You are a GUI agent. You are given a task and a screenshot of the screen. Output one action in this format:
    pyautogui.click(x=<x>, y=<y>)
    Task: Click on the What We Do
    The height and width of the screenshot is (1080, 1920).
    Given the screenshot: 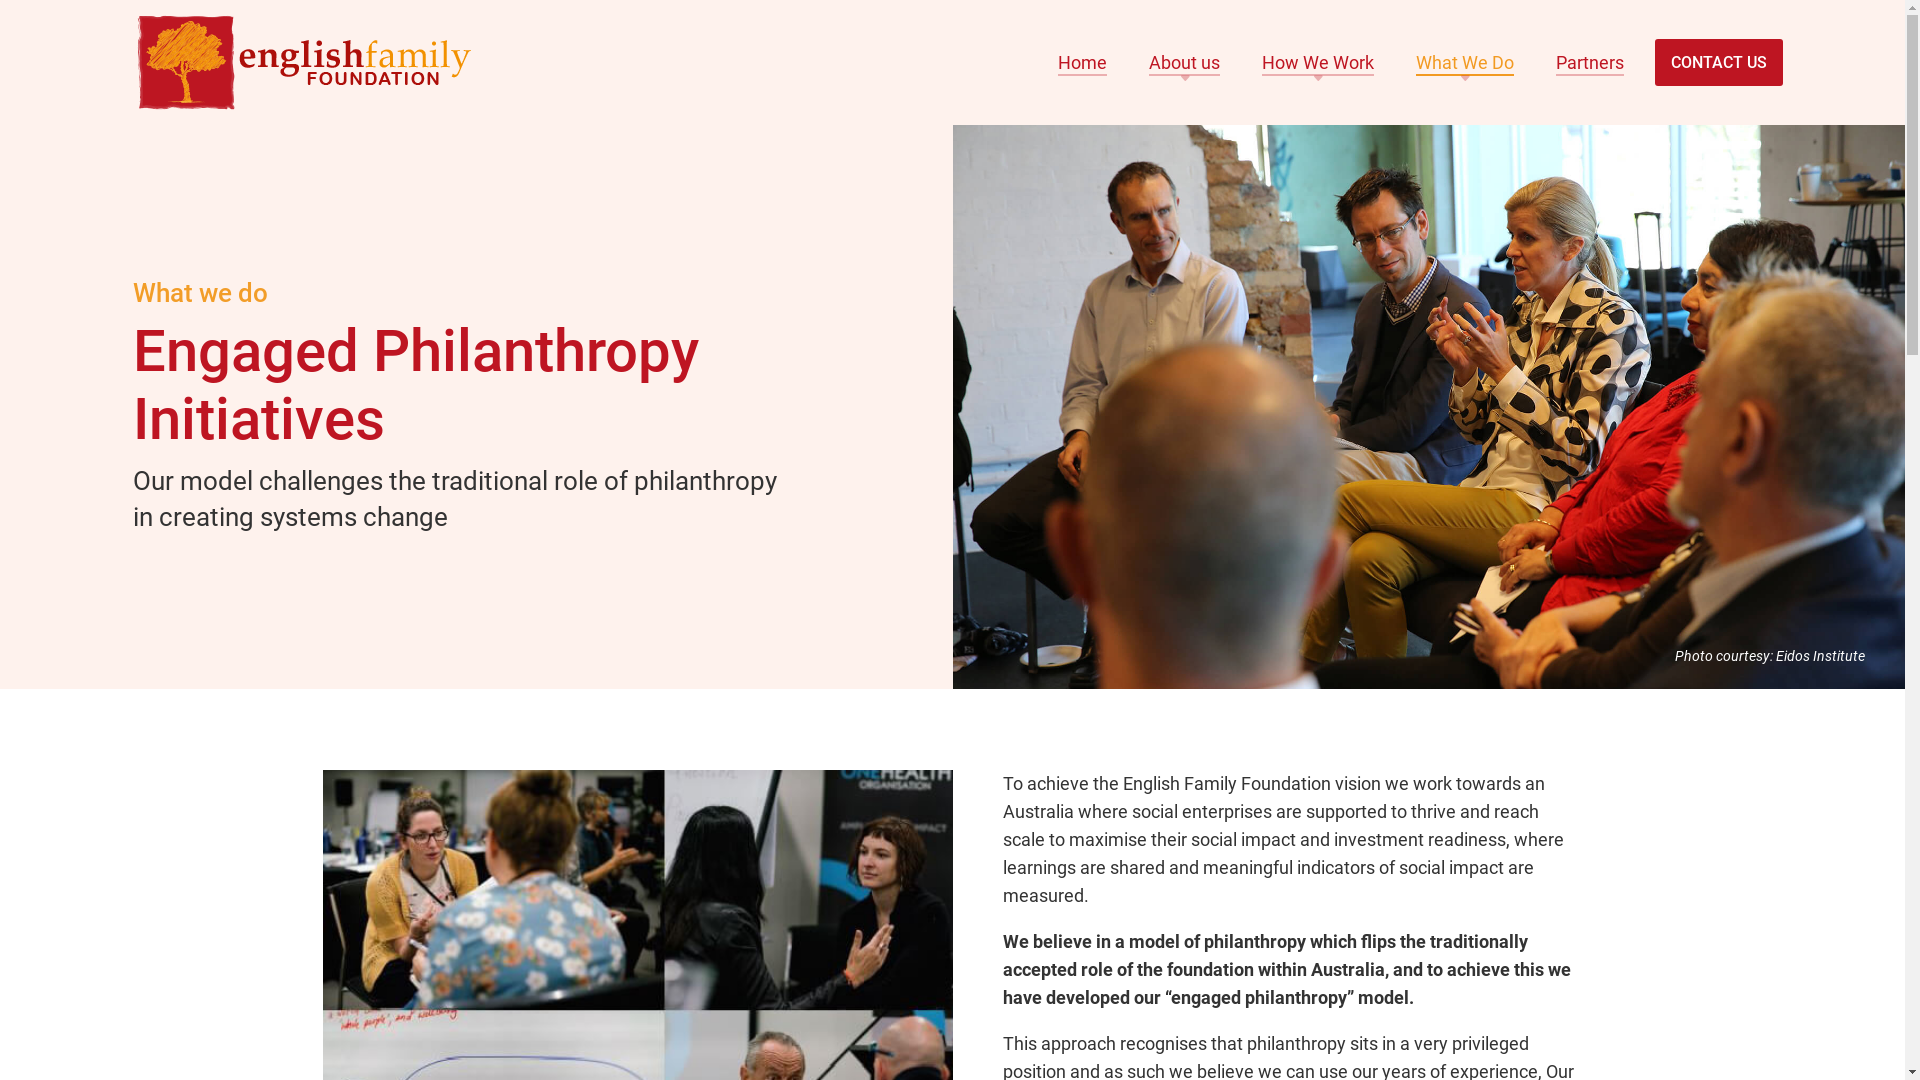 What is the action you would take?
    pyautogui.click(x=1465, y=62)
    